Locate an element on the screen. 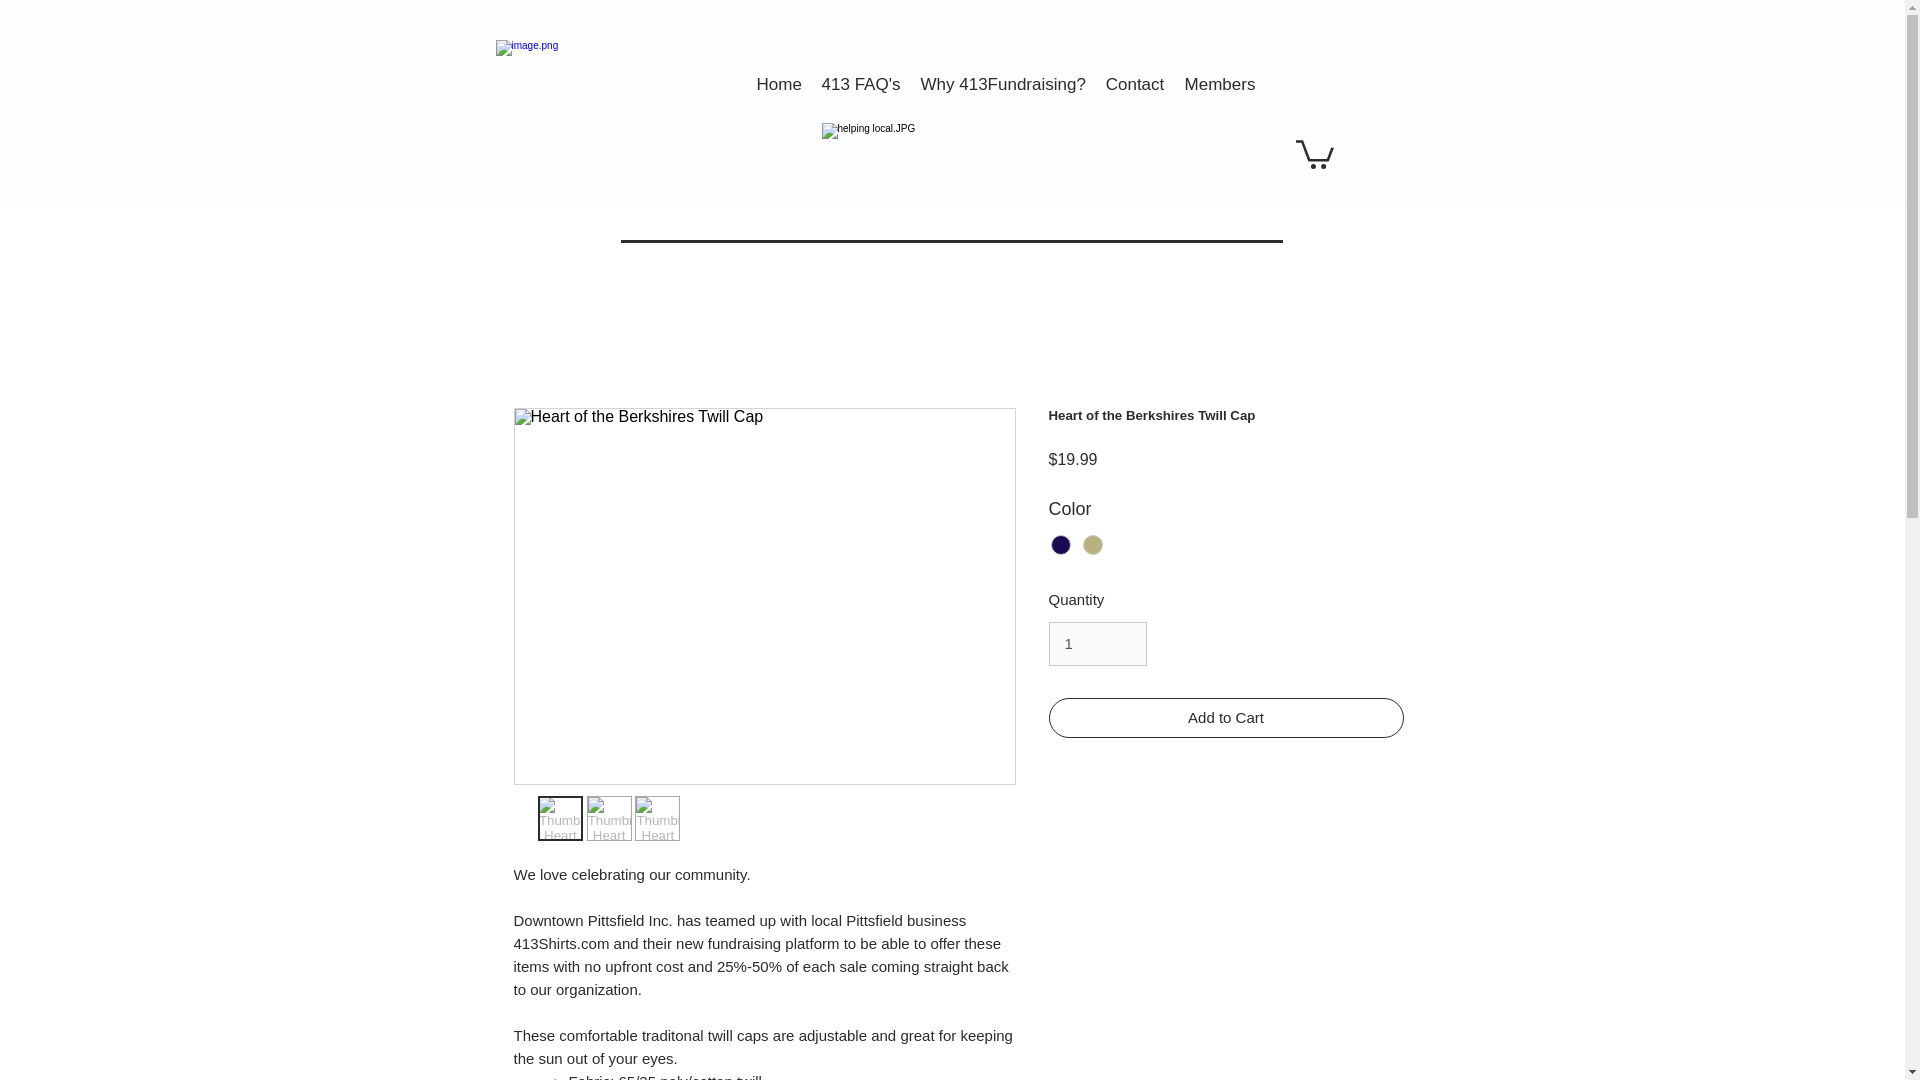 The height and width of the screenshot is (1080, 1920). Members is located at coordinates (1219, 85).